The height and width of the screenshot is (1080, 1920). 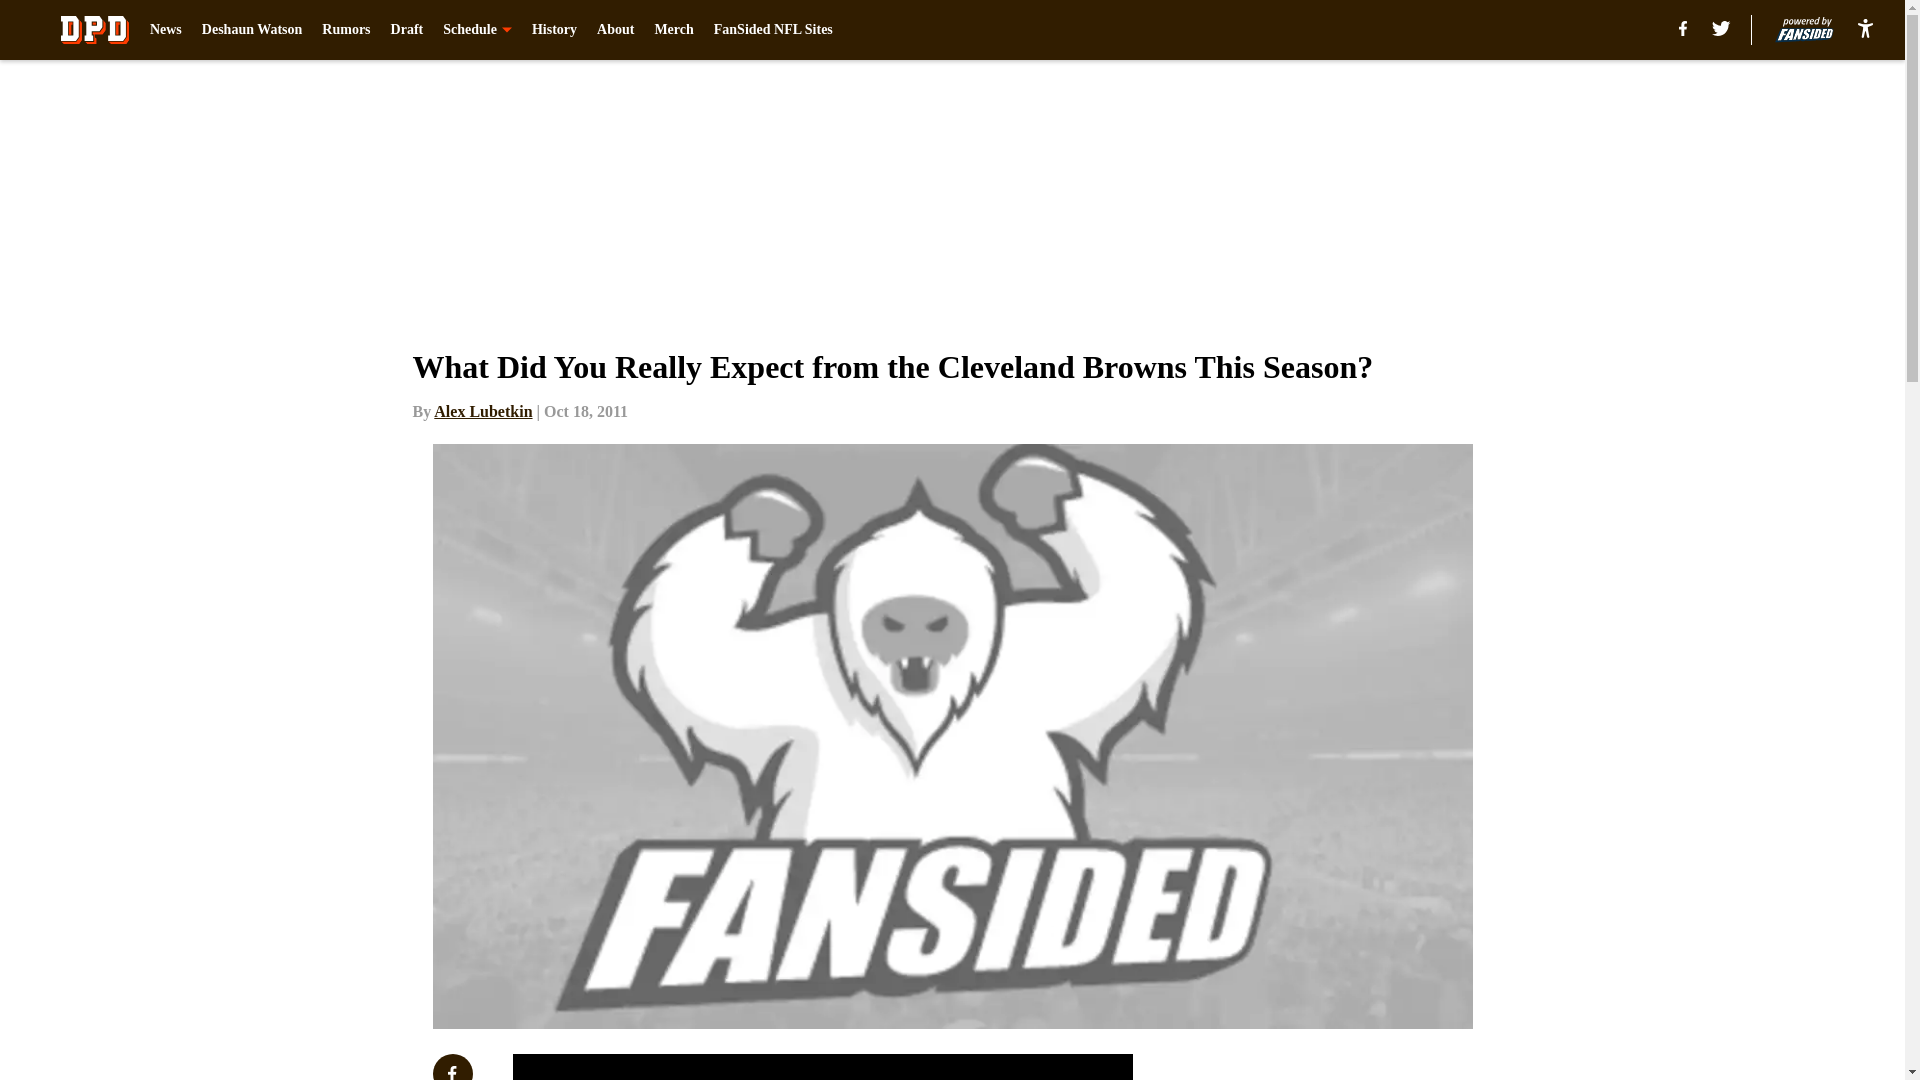 I want to click on Merch, so click(x=674, y=30).